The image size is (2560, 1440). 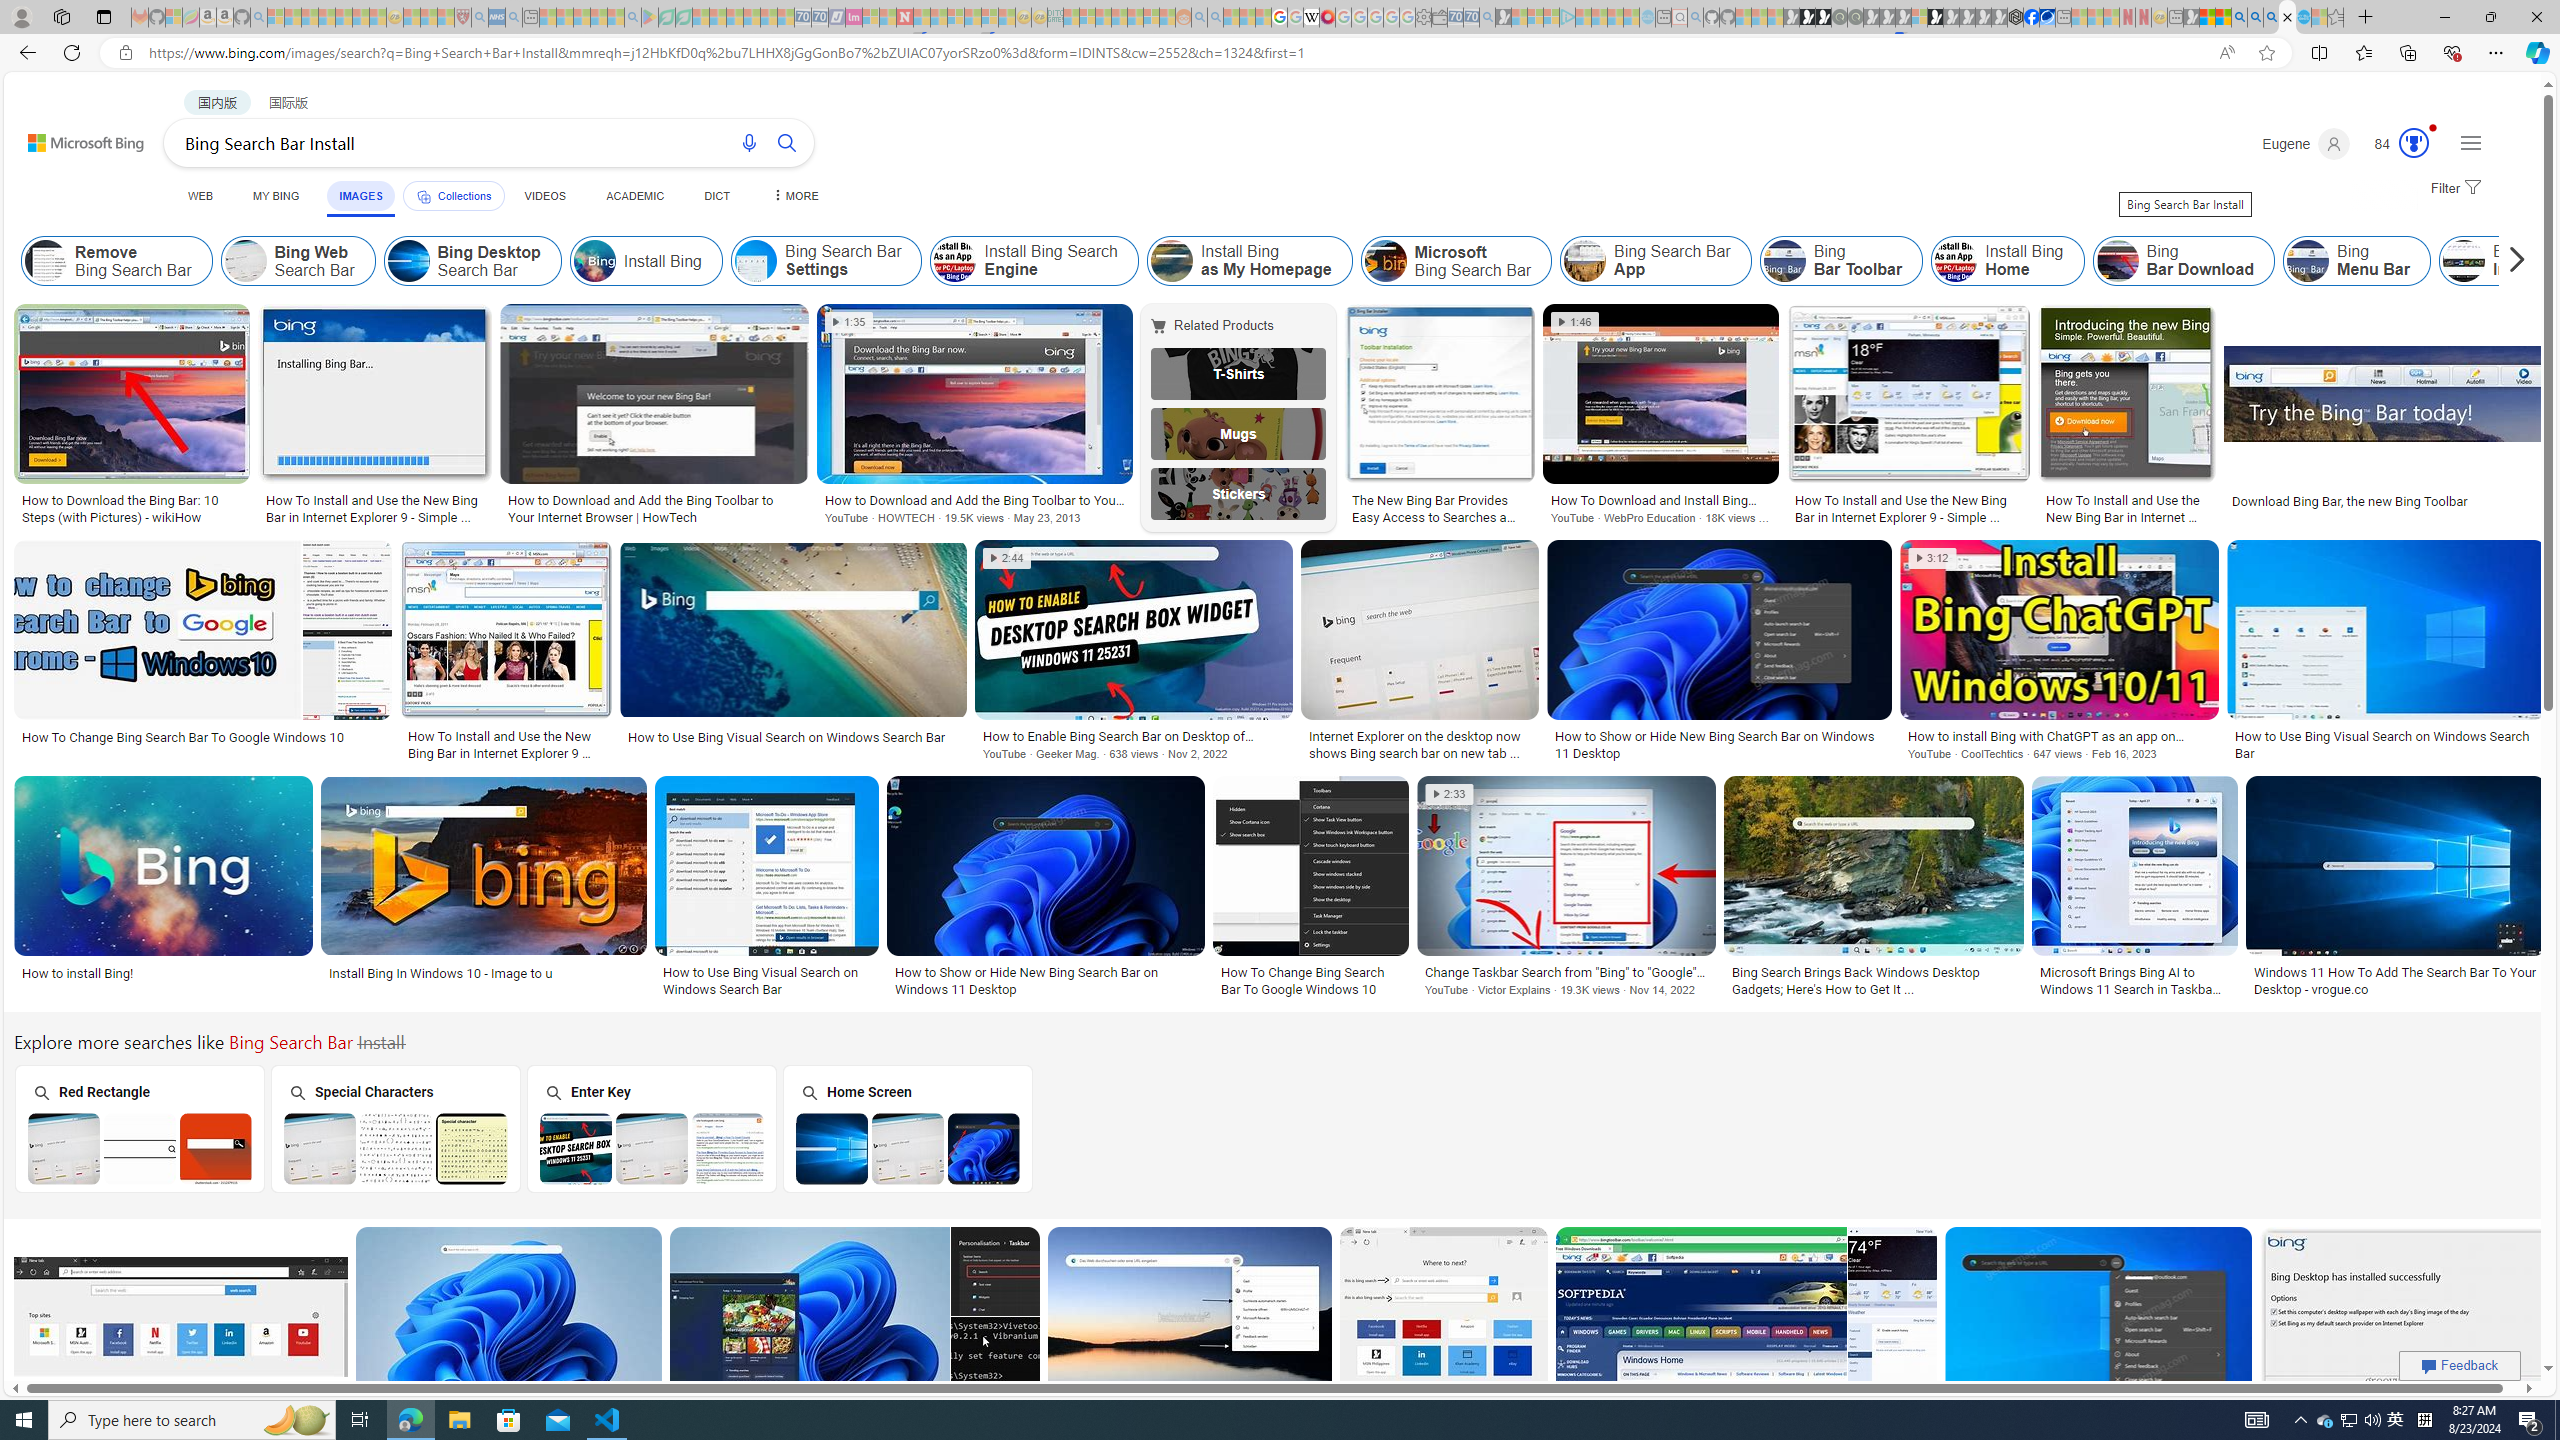 What do you see at coordinates (1035, 261) in the screenshot?
I see `Install Bing Search Engine` at bounding box center [1035, 261].